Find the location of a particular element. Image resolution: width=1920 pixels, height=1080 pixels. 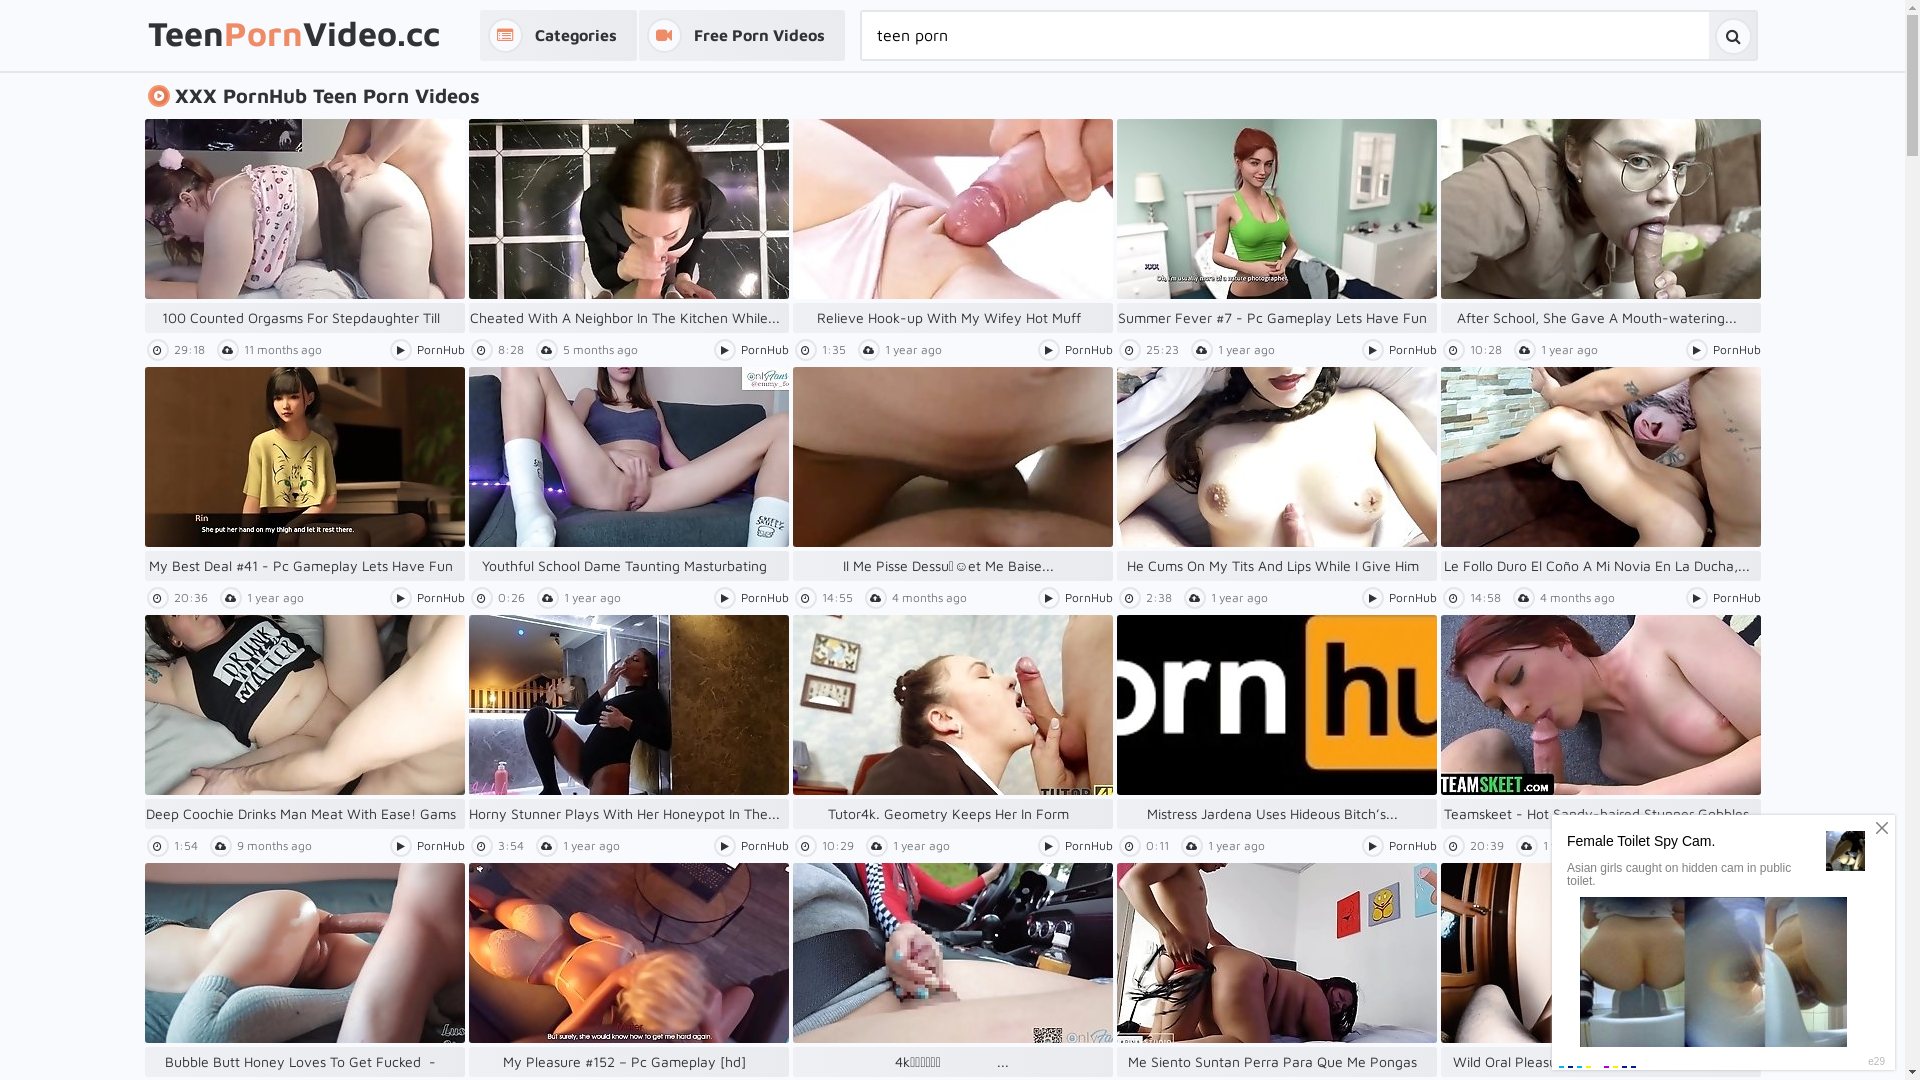

PornHub is located at coordinates (1412, 598).